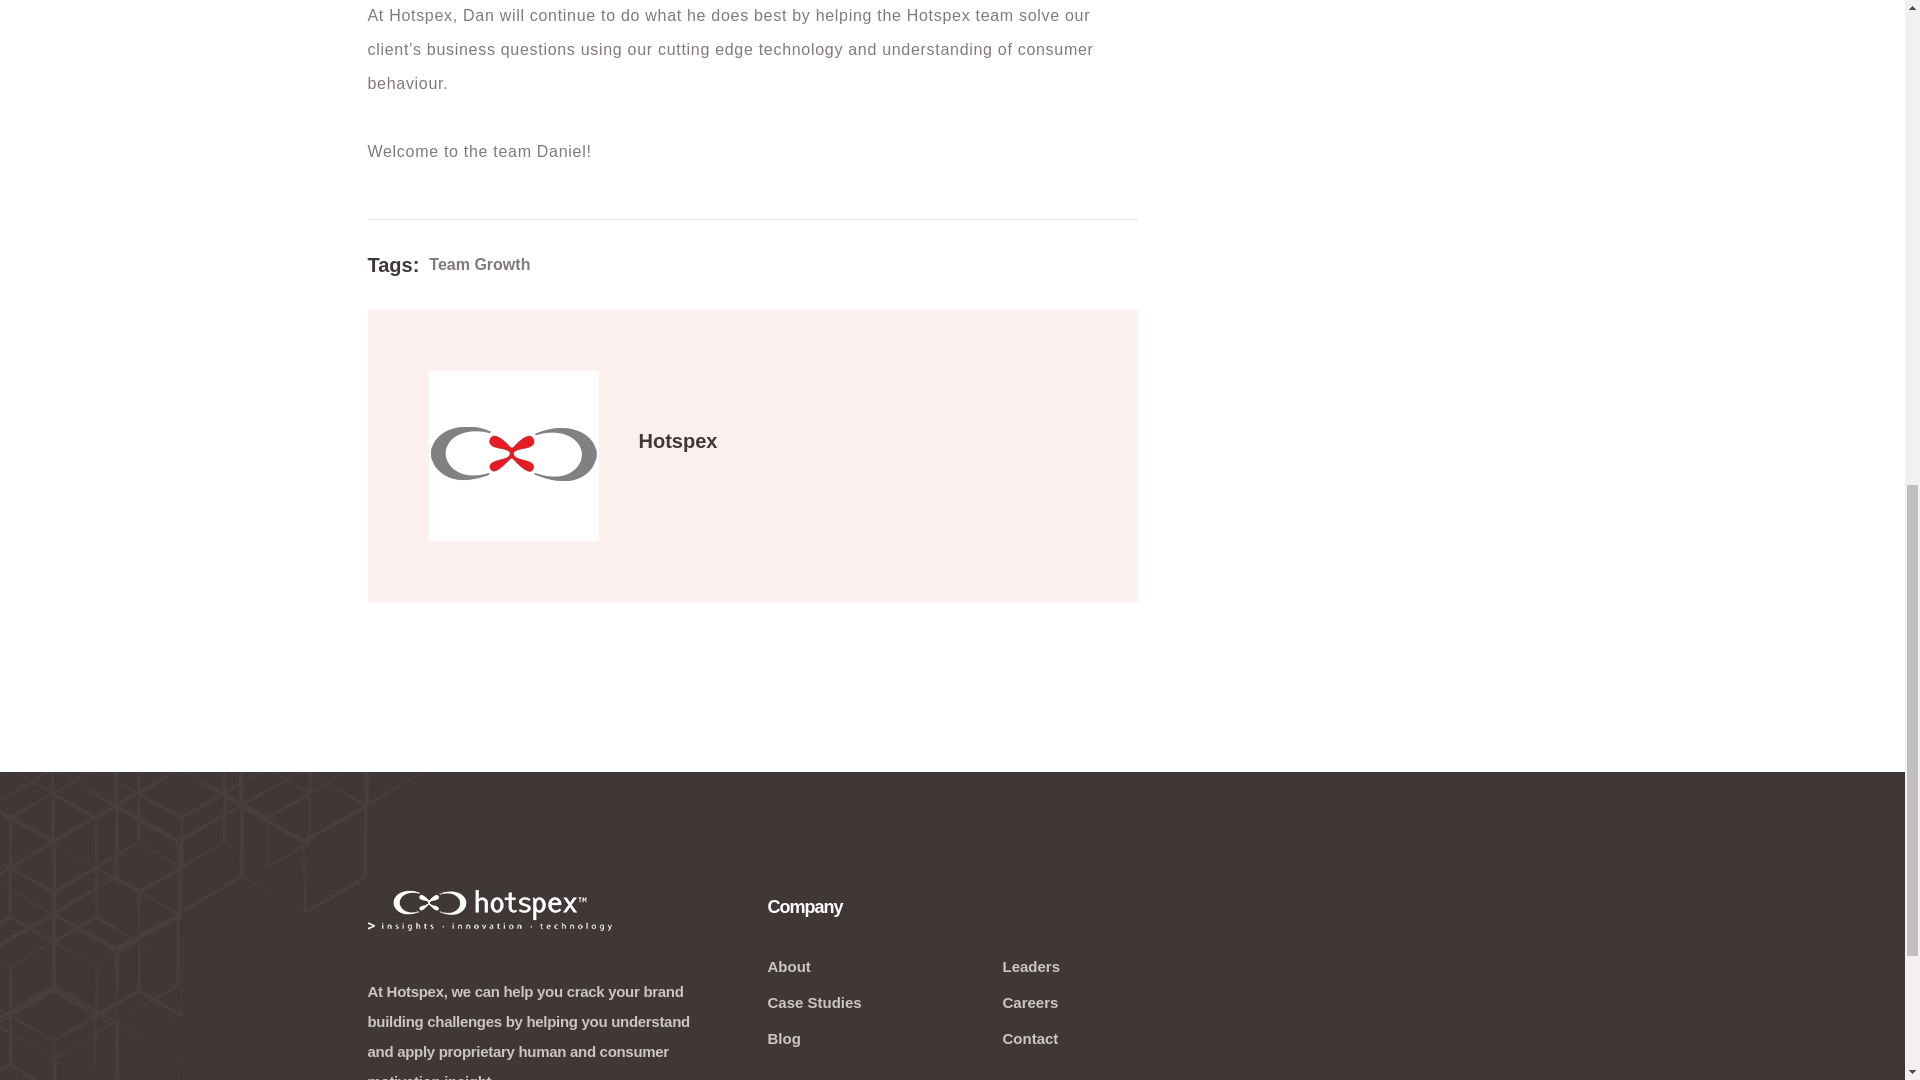 This screenshot has width=1920, height=1080. What do you see at coordinates (813, 1002) in the screenshot?
I see `Case Studies` at bounding box center [813, 1002].